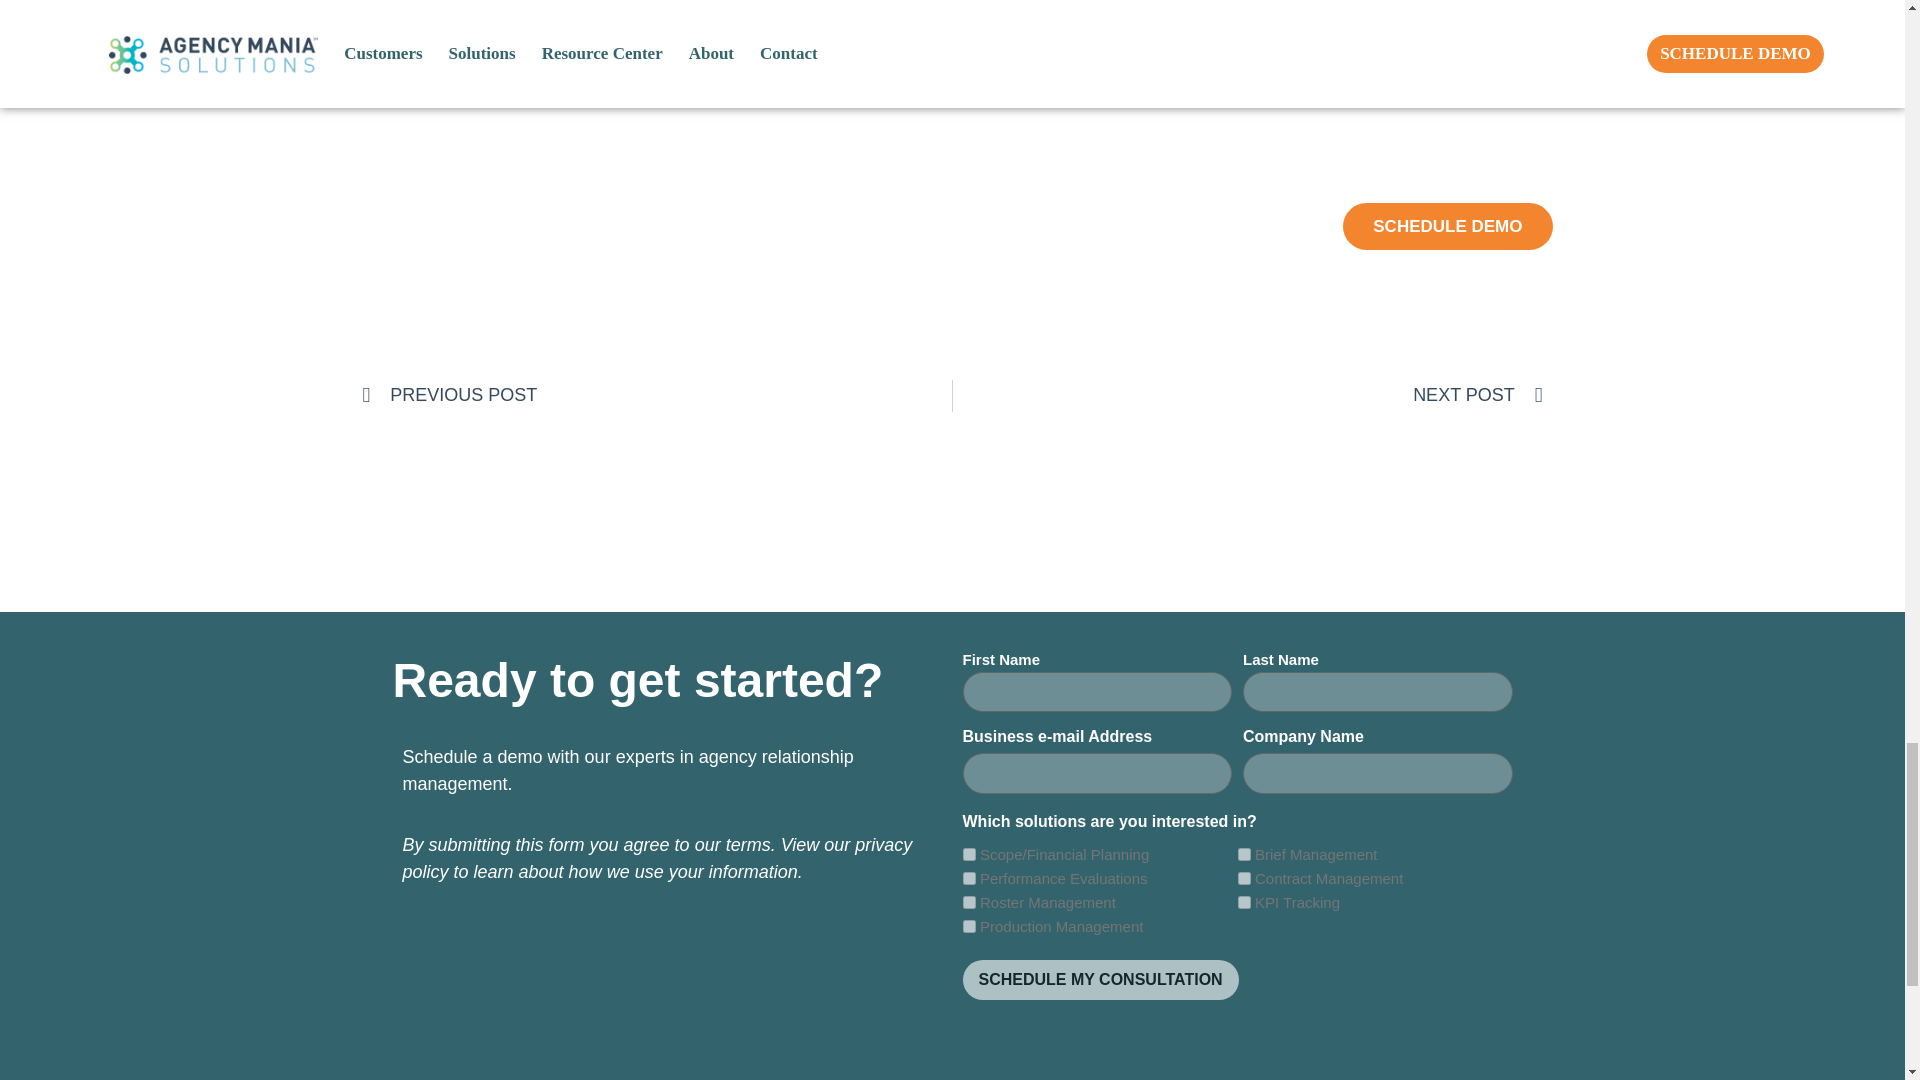 This screenshot has height=1080, width=1920. I want to click on Schedule My Consultation, so click(1100, 980).